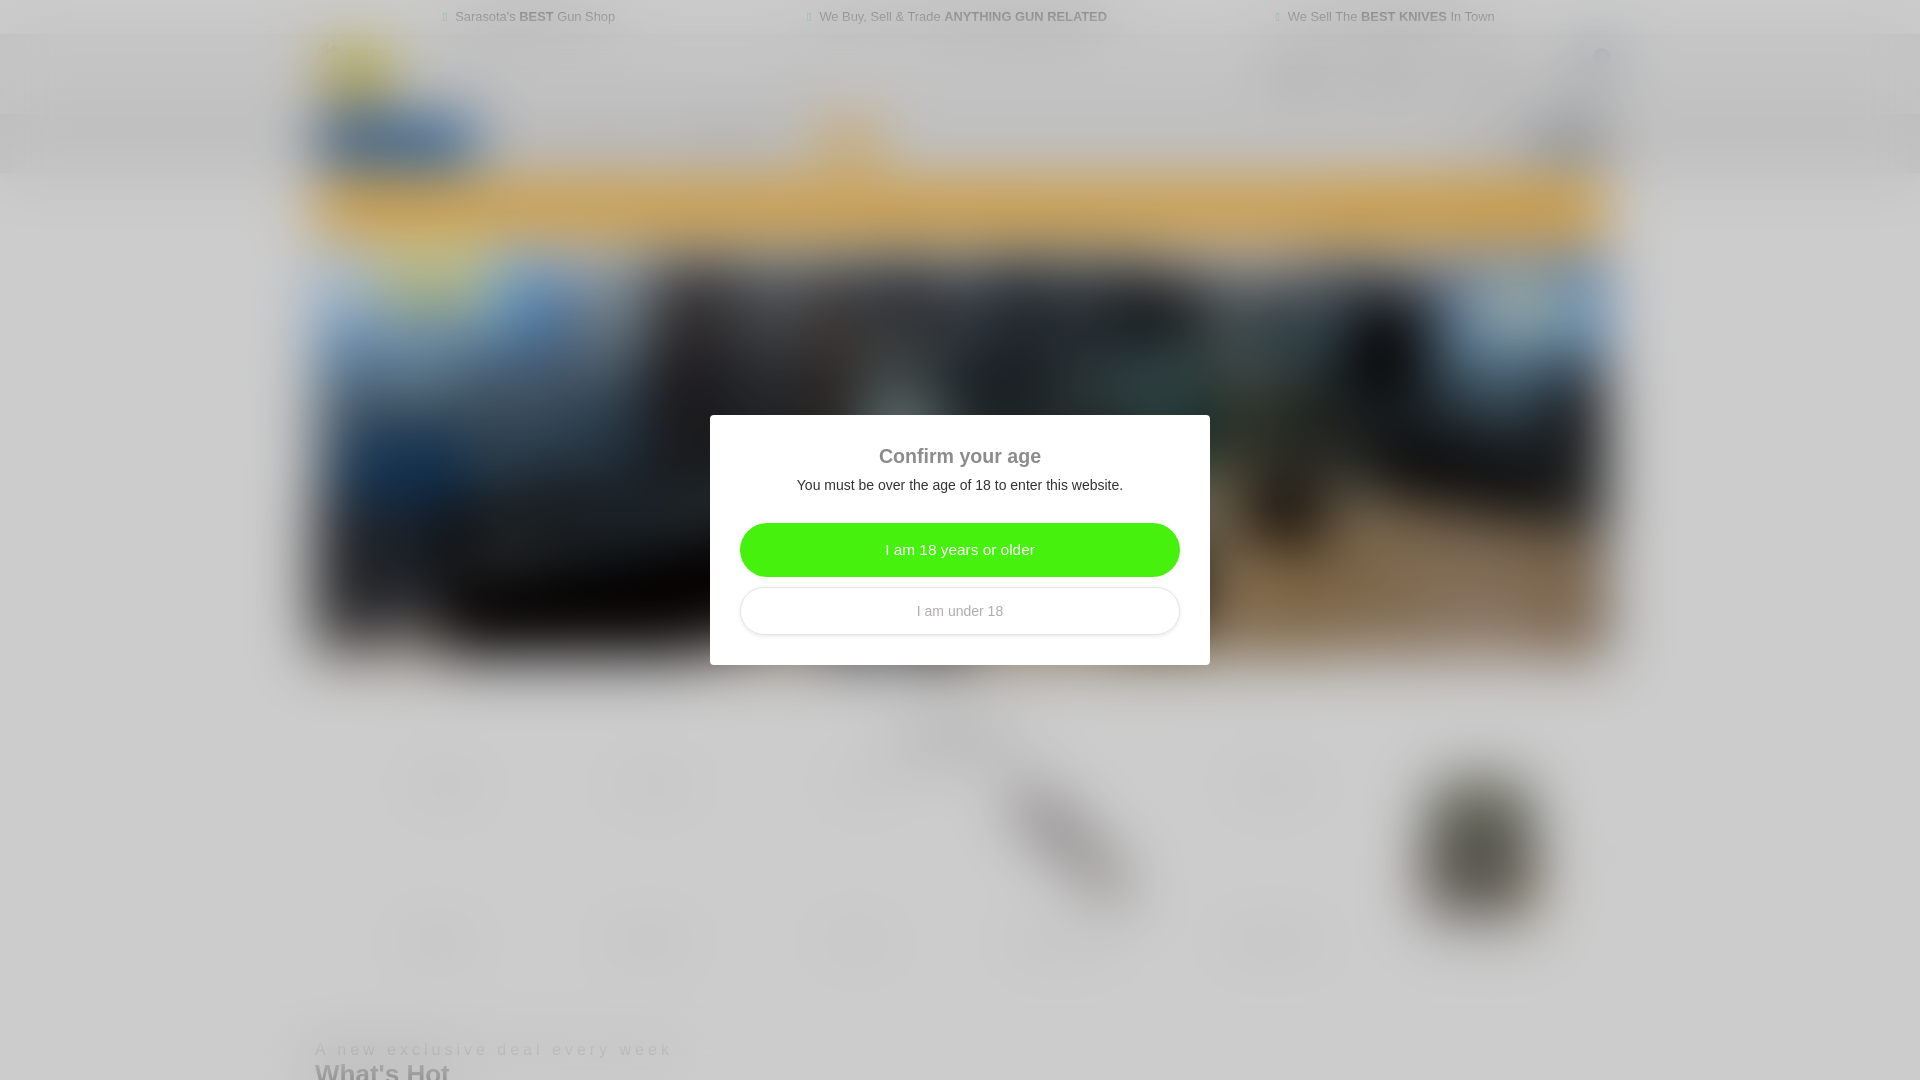 The height and width of the screenshot is (1080, 1920). I want to click on Blogs Our stores Customer service DEALS, so click(958, 142).